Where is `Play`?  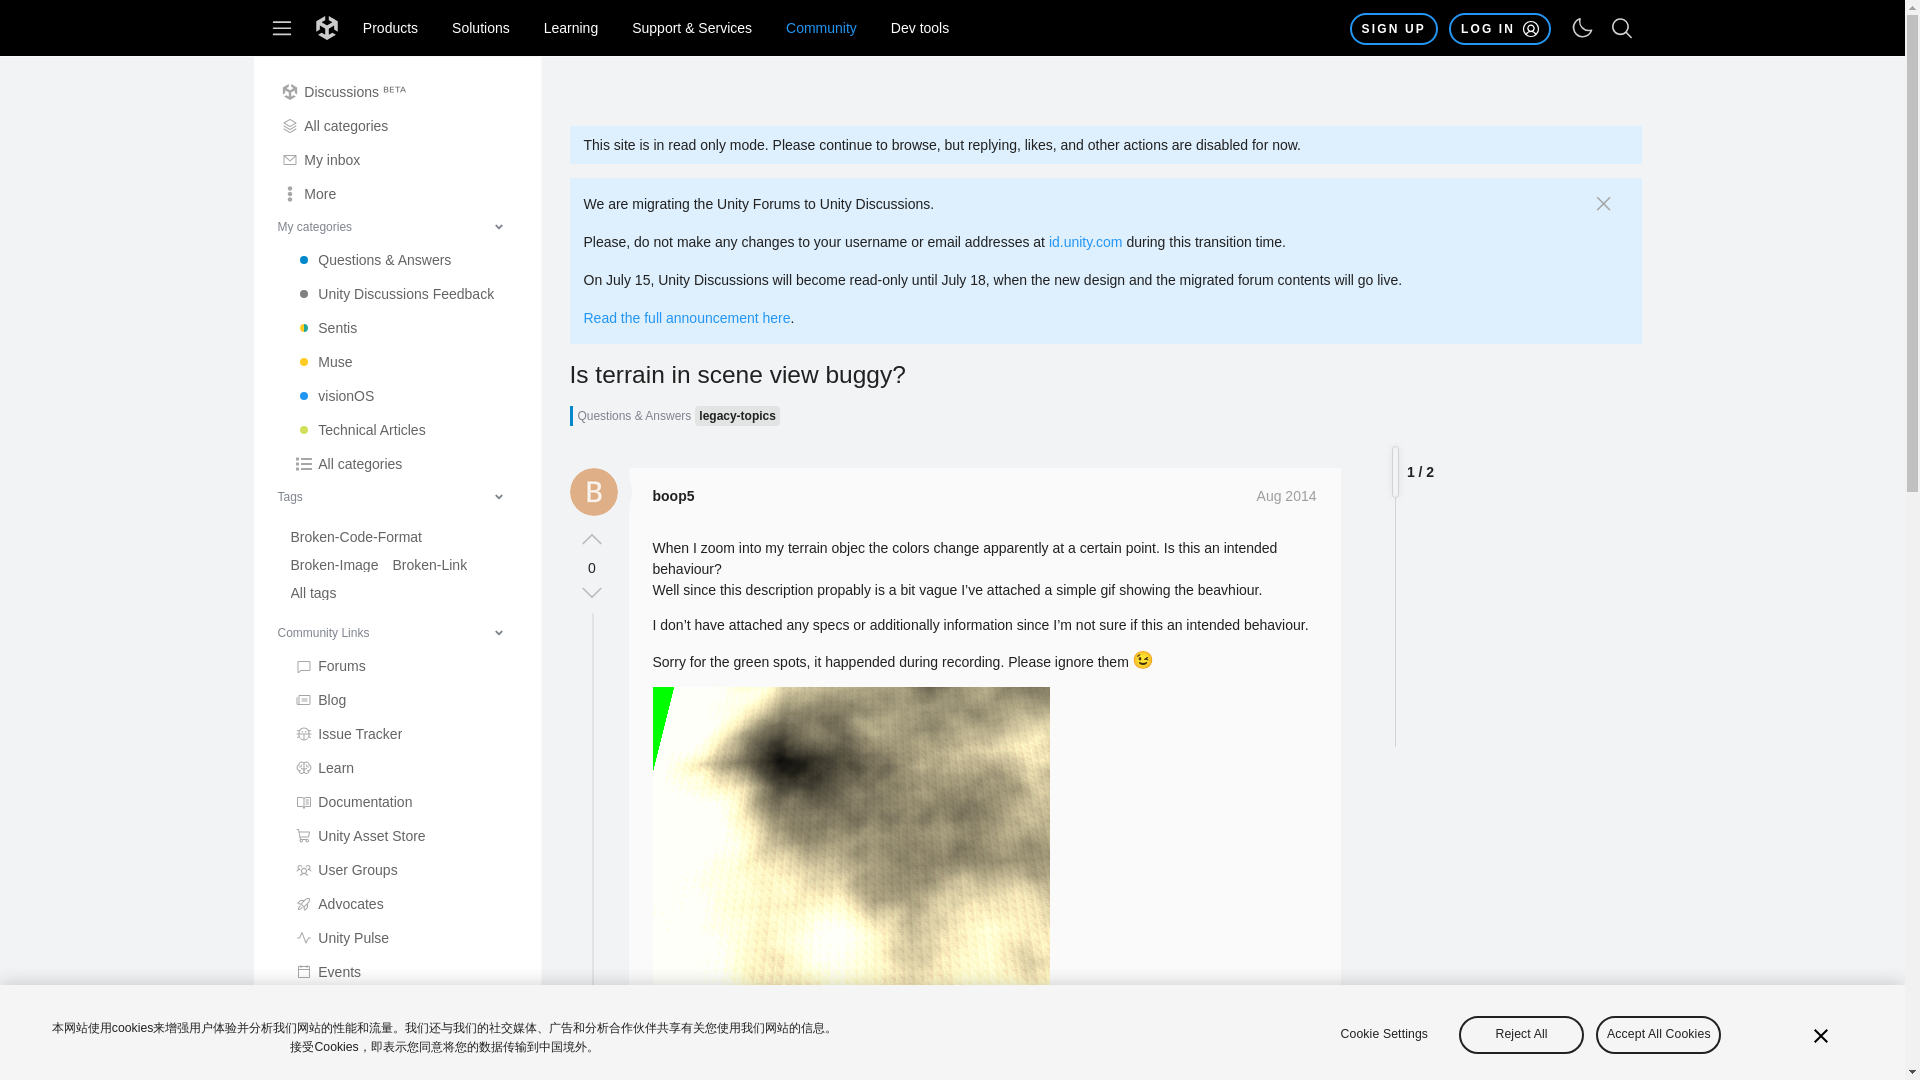 Play is located at coordinates (404, 1068).